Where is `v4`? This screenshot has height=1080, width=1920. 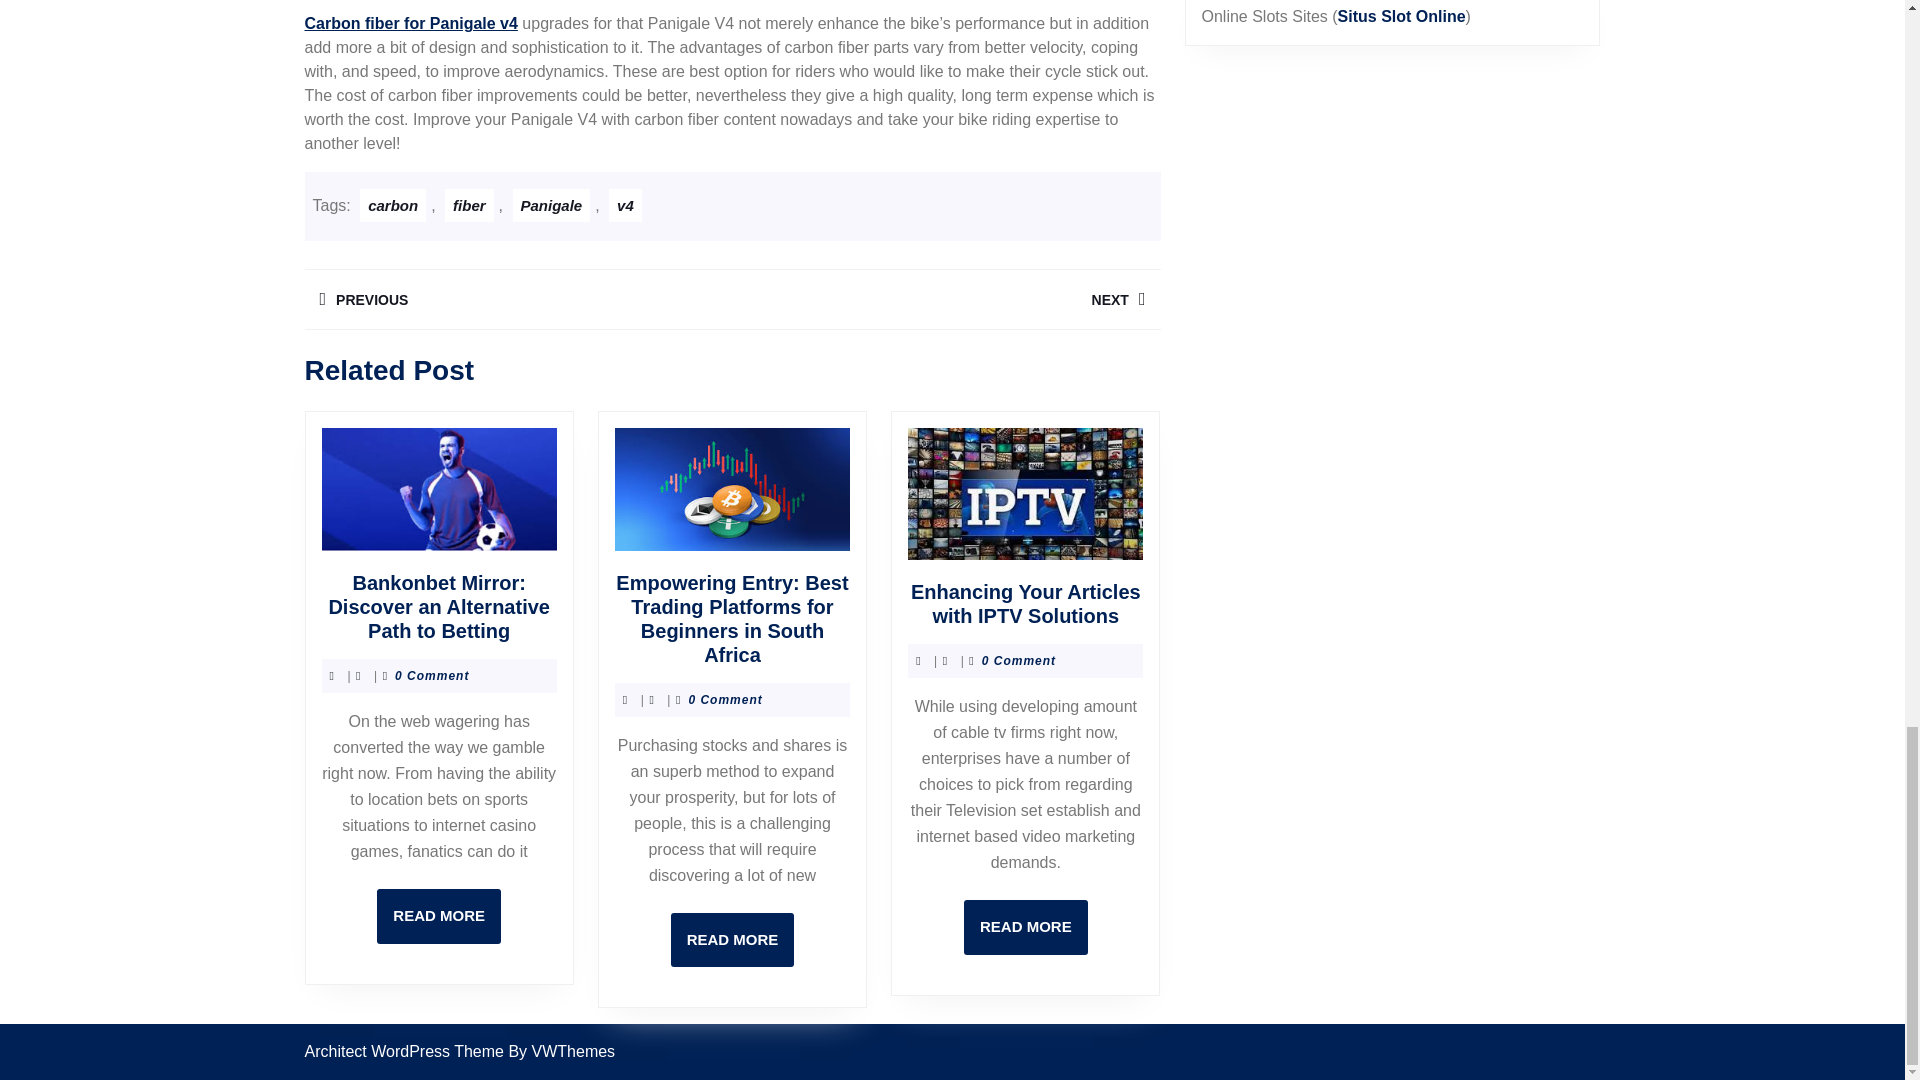 v4 is located at coordinates (438, 916).